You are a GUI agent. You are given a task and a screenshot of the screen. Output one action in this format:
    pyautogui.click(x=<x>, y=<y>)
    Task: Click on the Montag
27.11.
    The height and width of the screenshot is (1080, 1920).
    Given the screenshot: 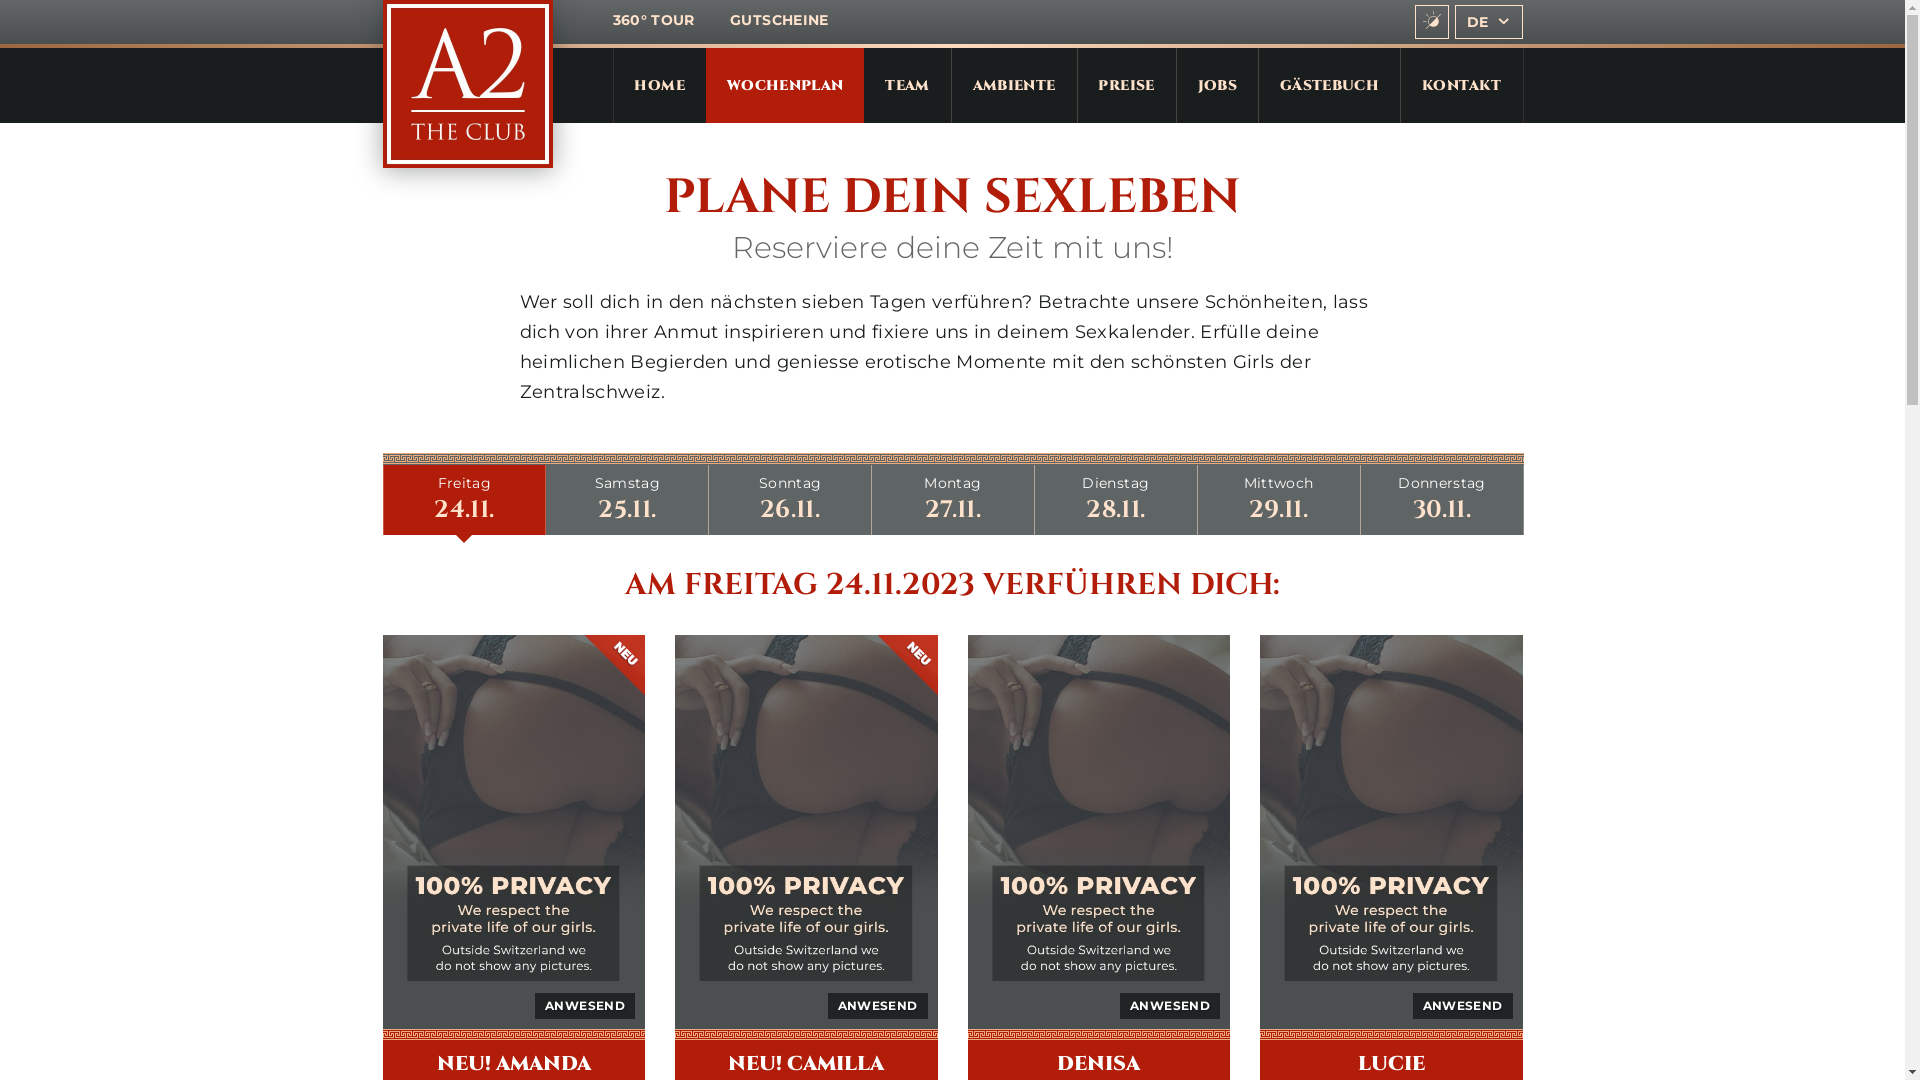 What is the action you would take?
    pyautogui.click(x=953, y=500)
    